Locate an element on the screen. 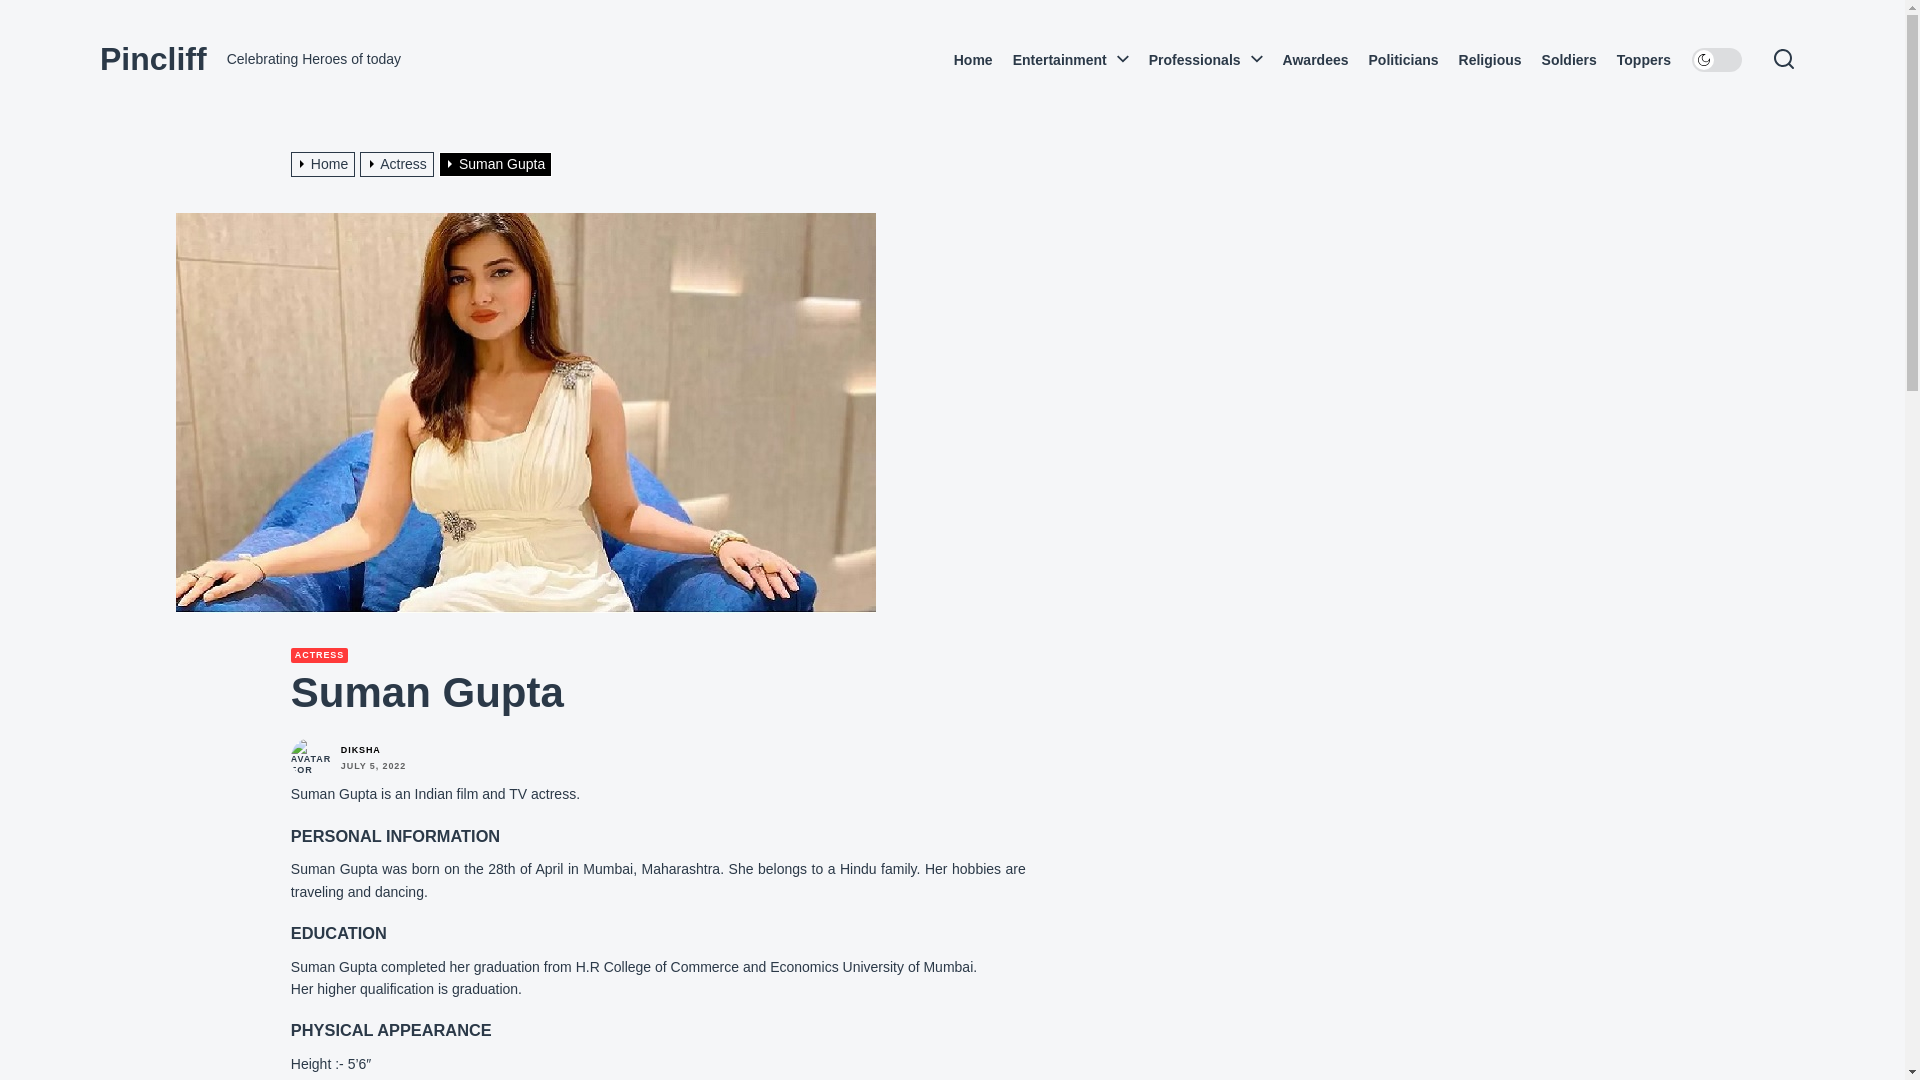 The width and height of the screenshot is (1920, 1080). Awardees is located at coordinates (1316, 60).